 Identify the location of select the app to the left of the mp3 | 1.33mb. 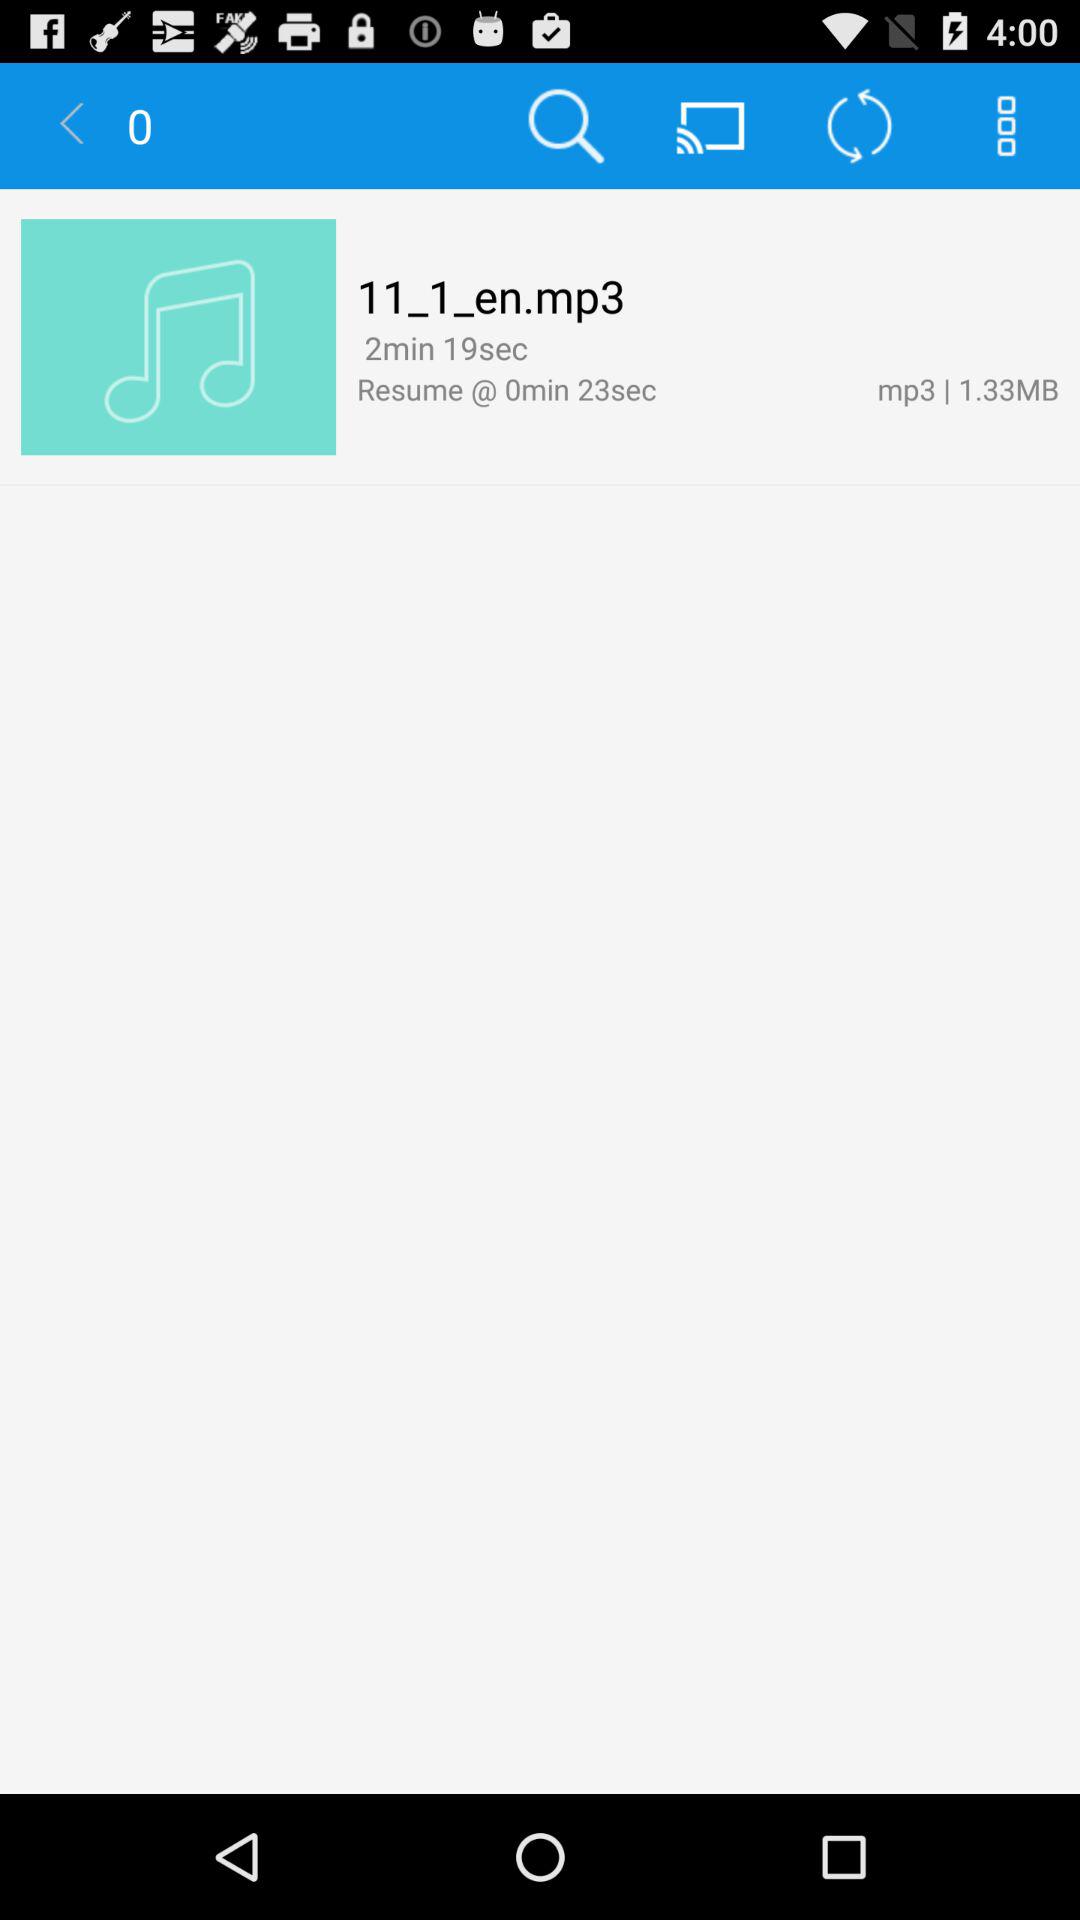
(542, 350).